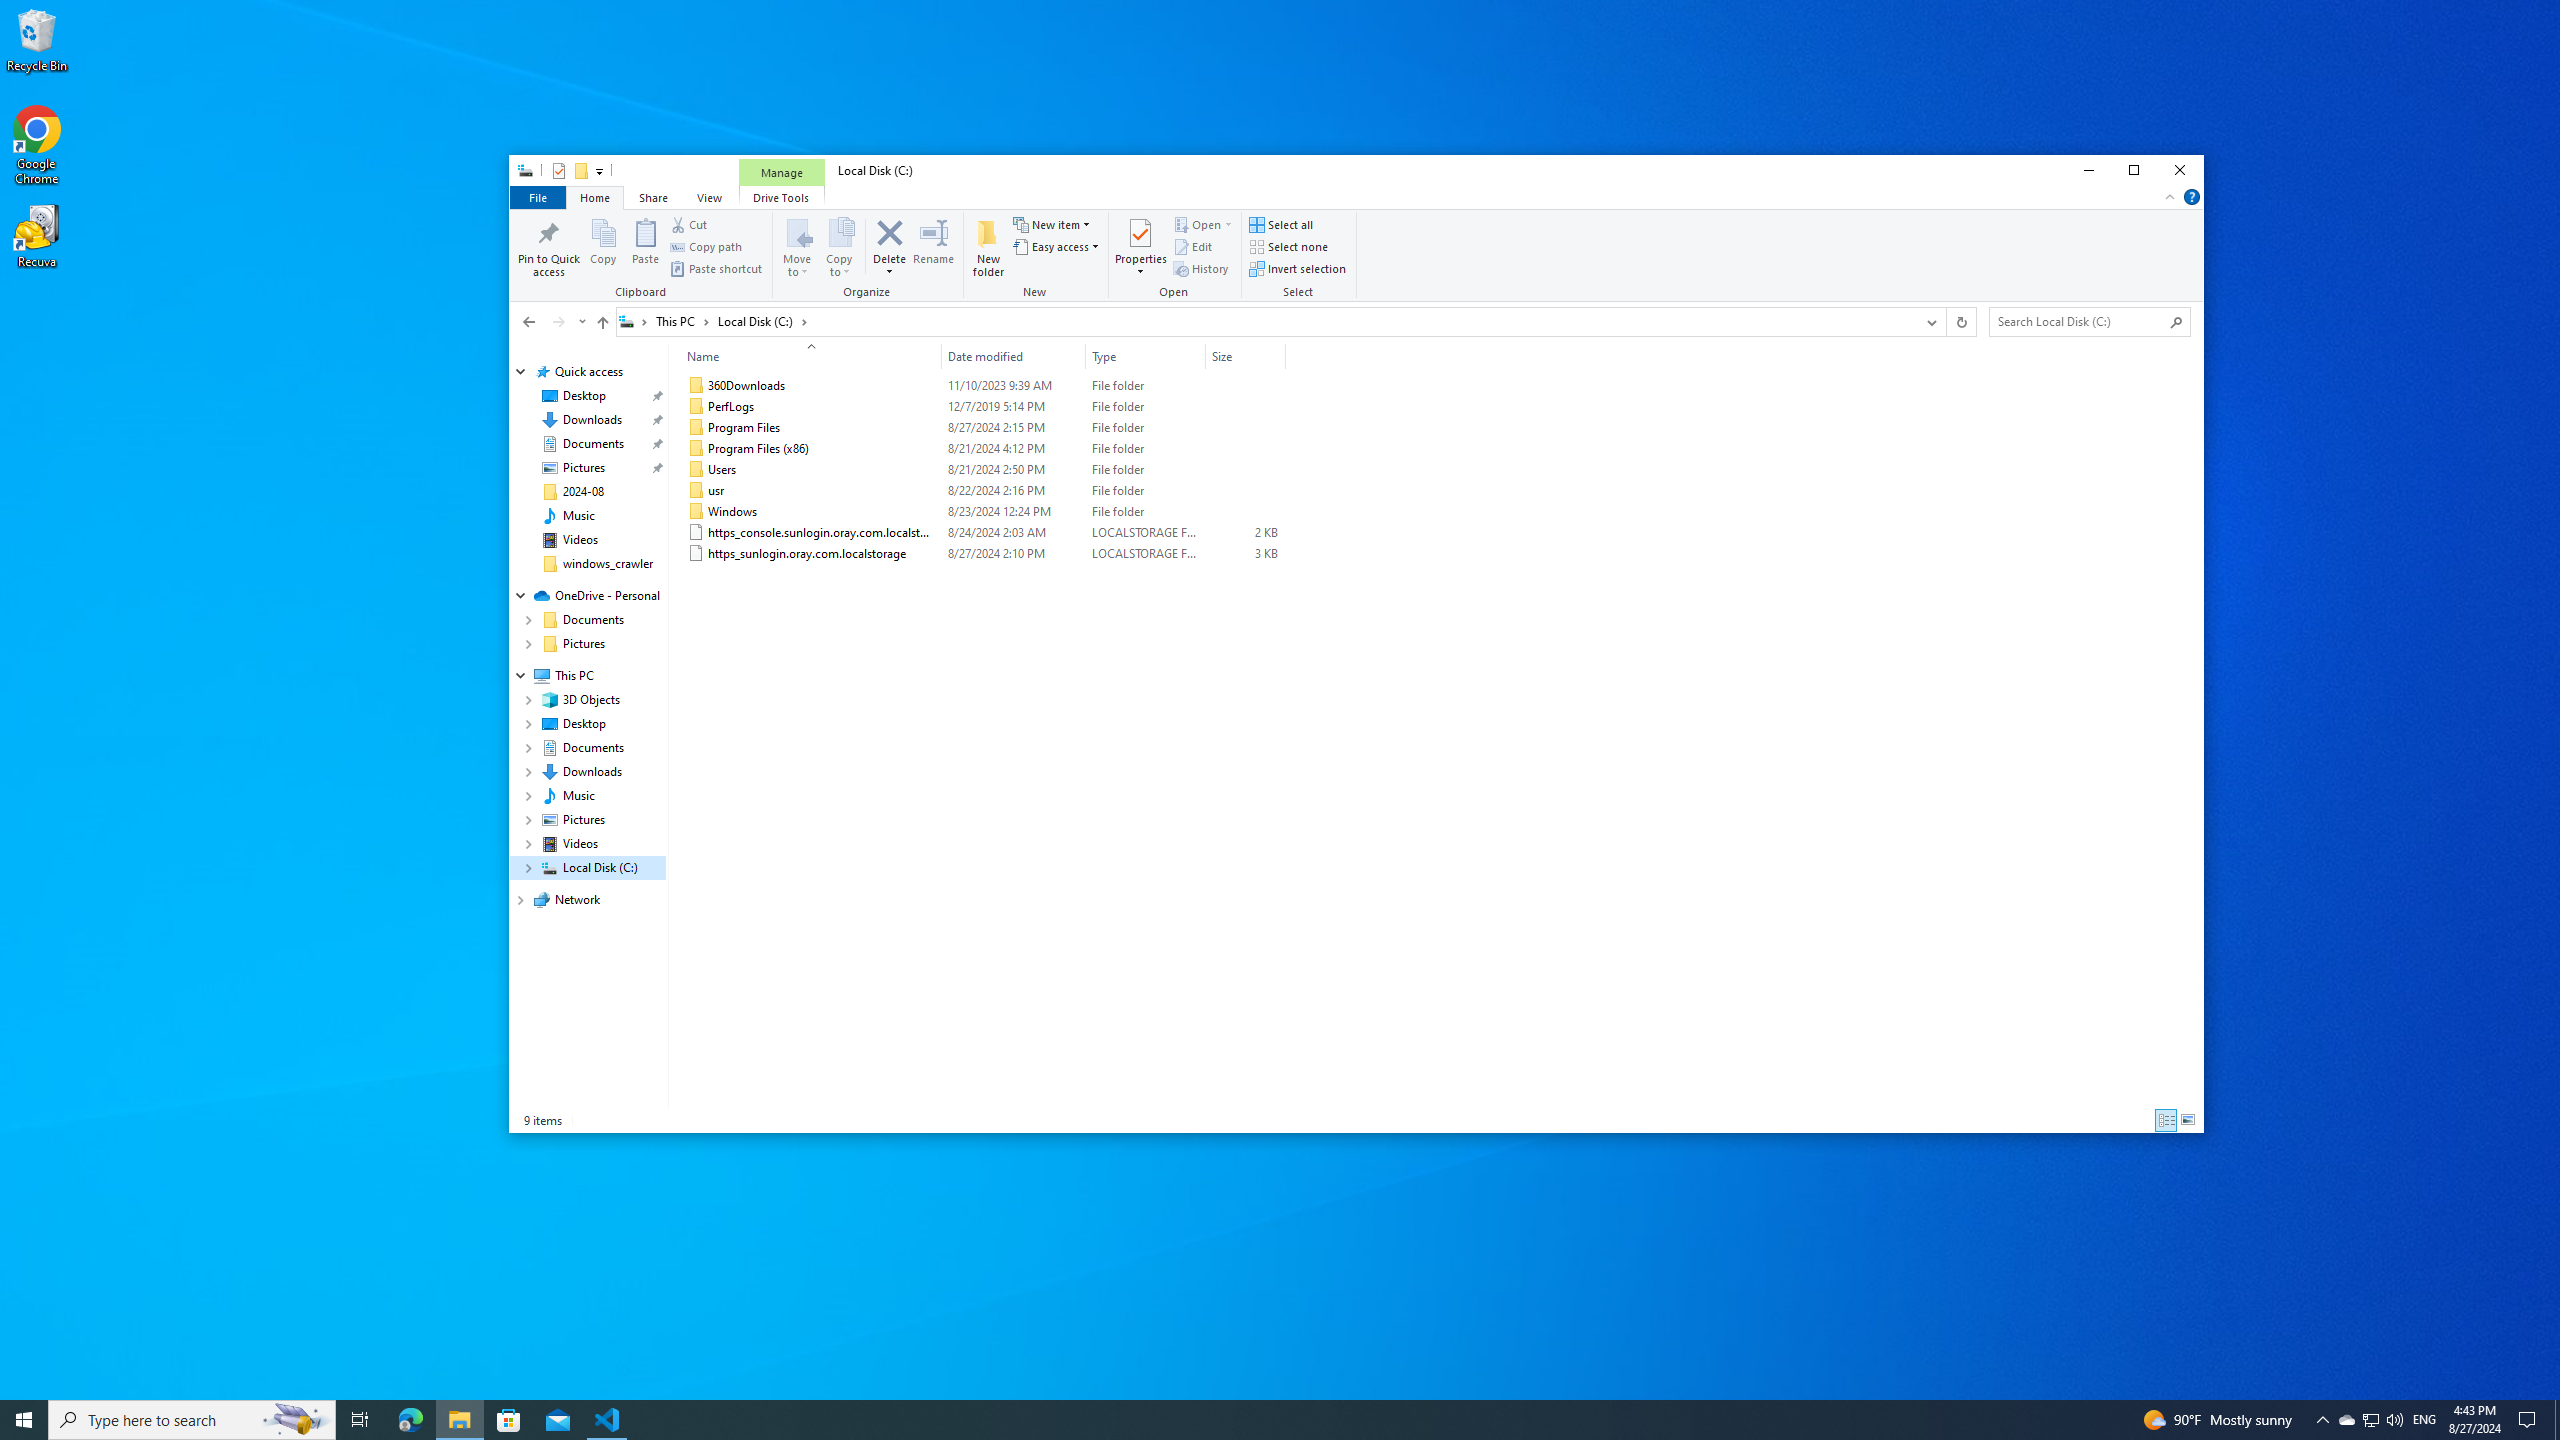  What do you see at coordinates (604, 246) in the screenshot?
I see `Copy` at bounding box center [604, 246].